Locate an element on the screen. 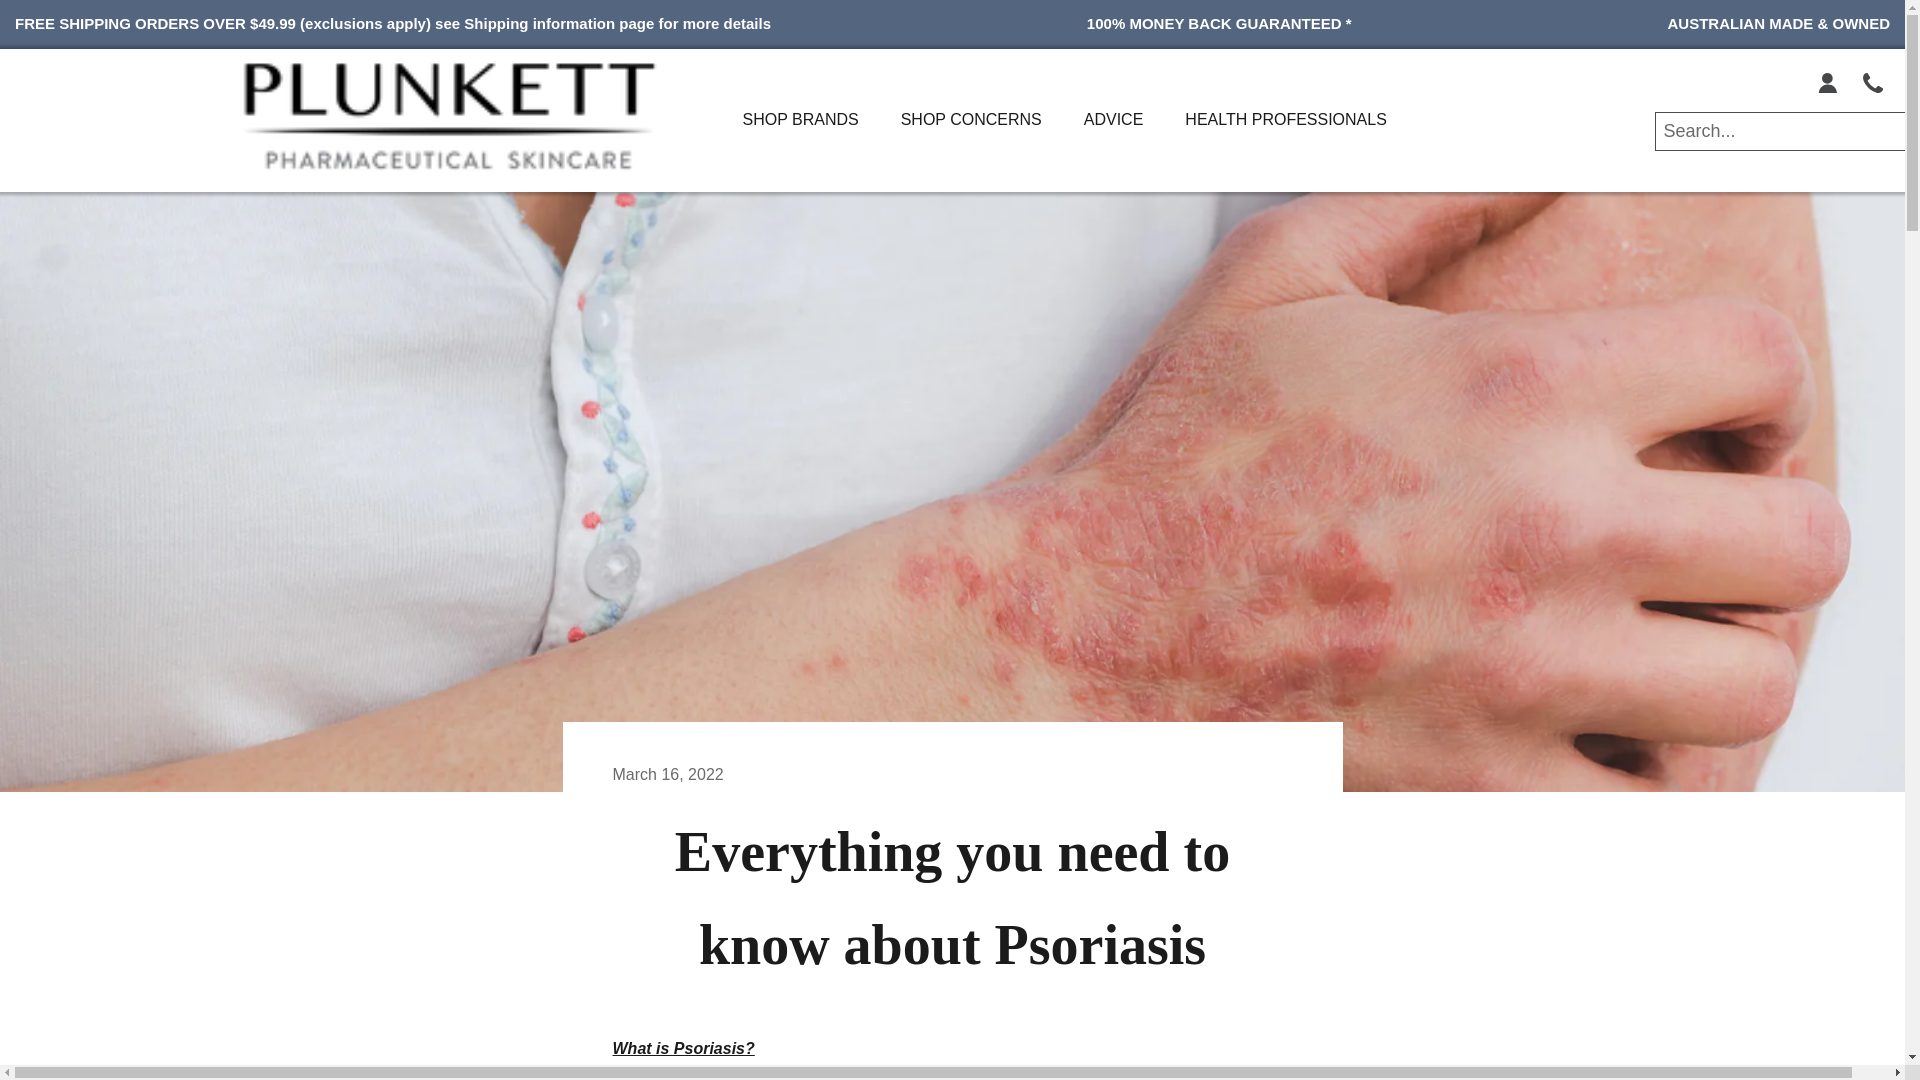 The width and height of the screenshot is (1920, 1080). Click to open in new window is located at coordinates (1872, 80).